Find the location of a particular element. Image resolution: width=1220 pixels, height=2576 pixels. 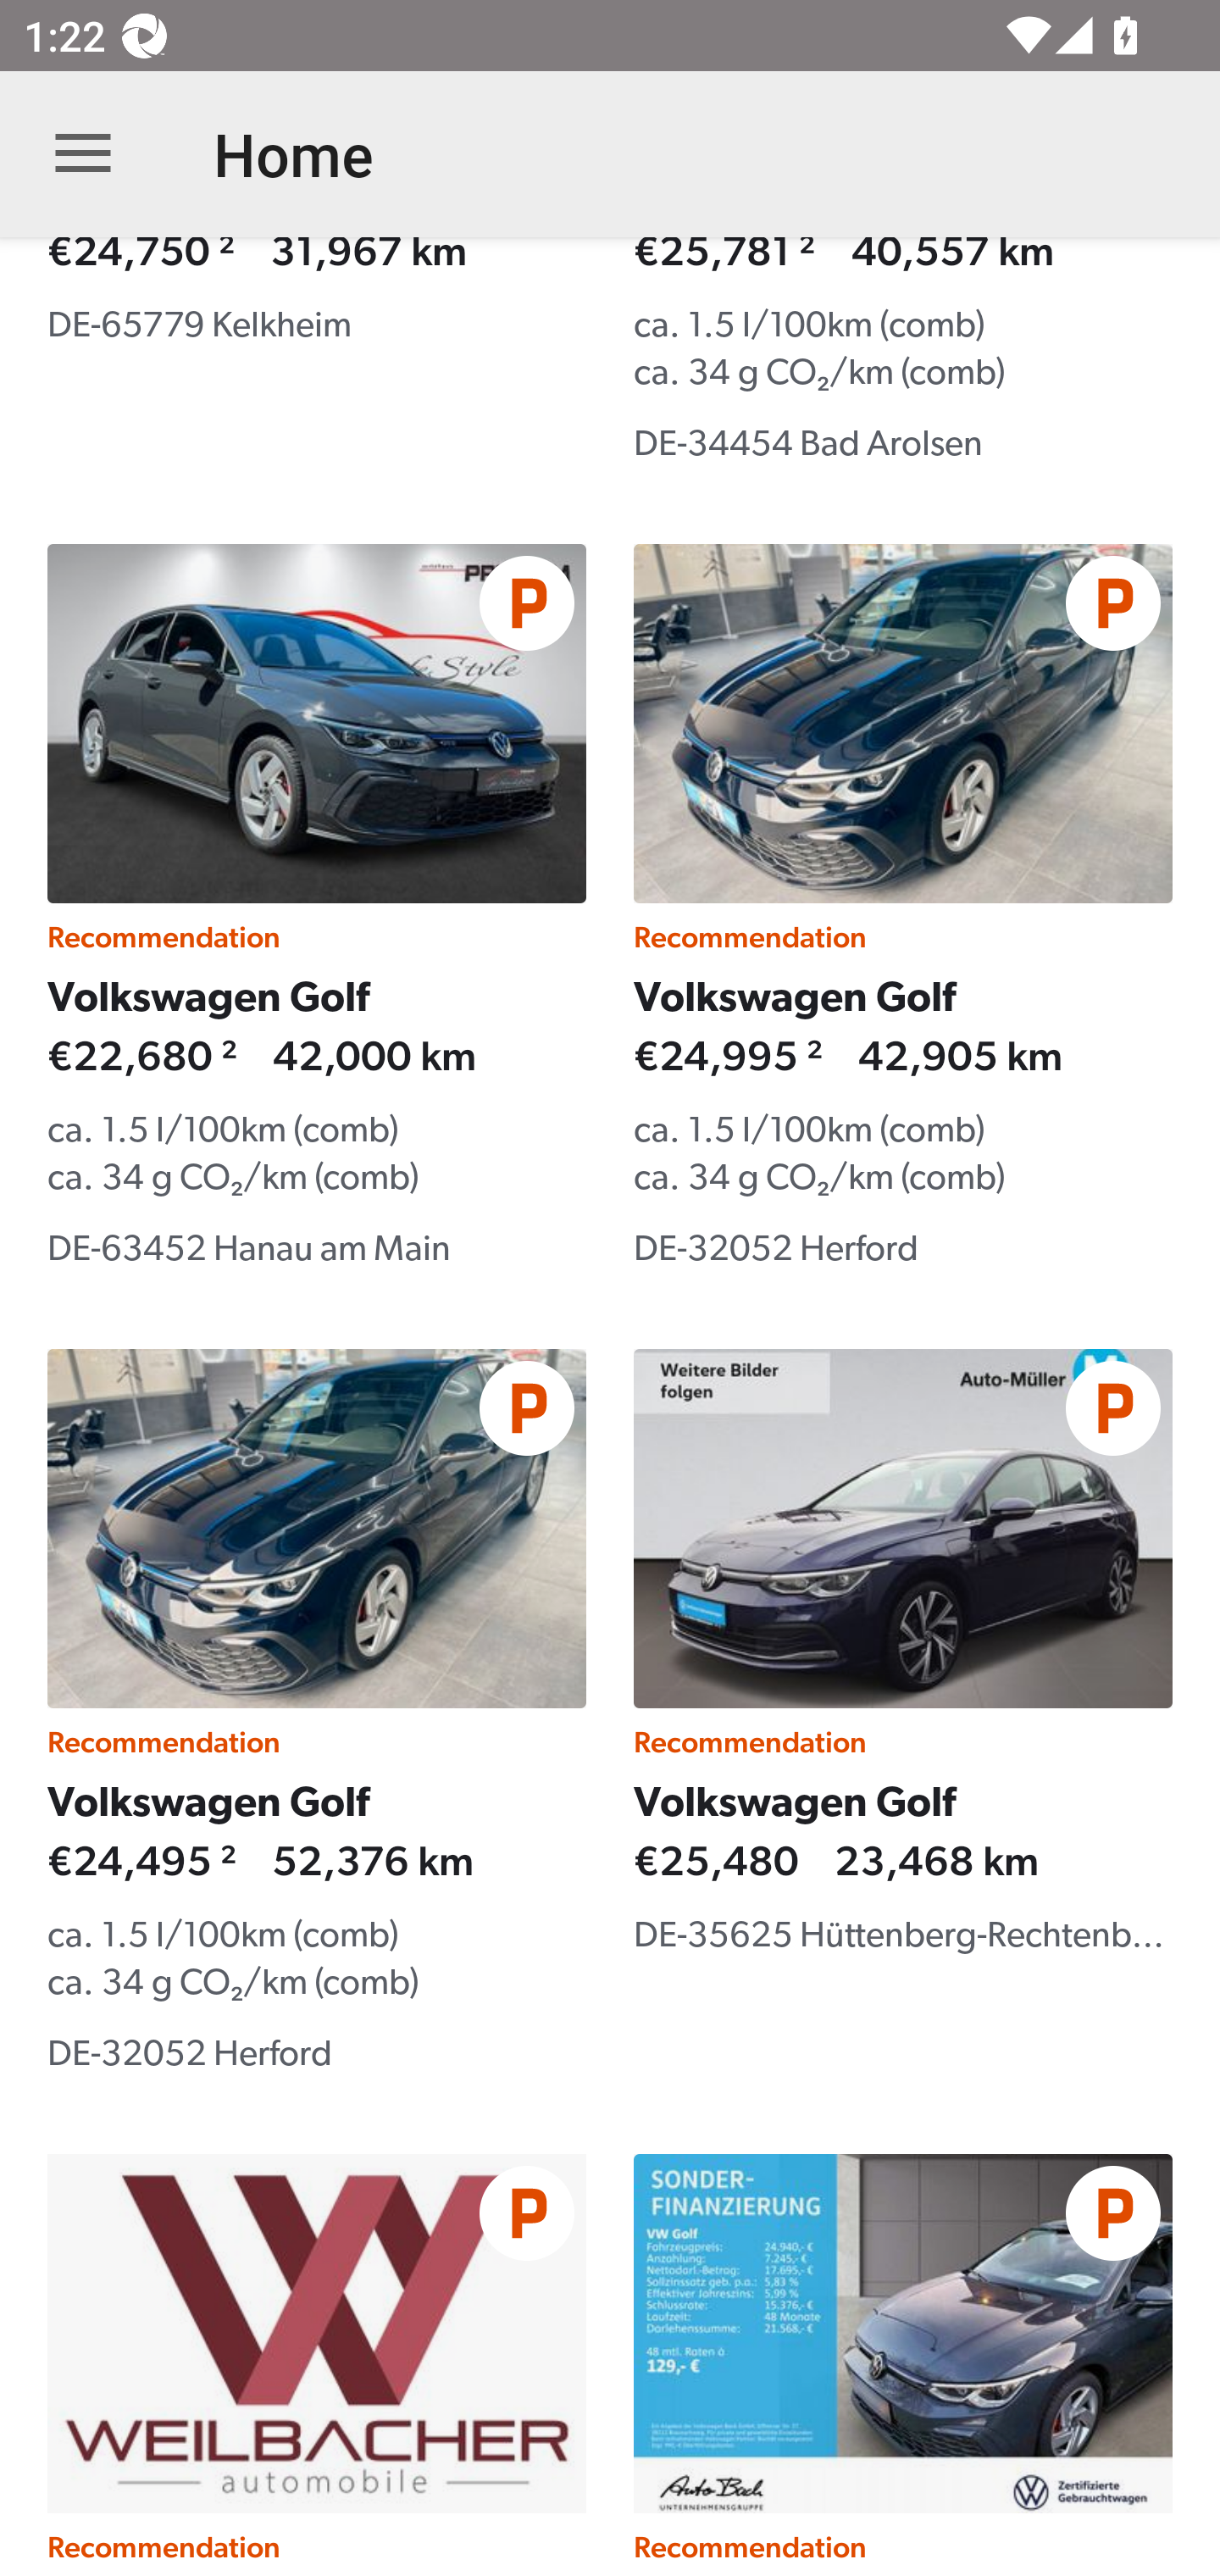

Recommendation is located at coordinates (317, 2364).